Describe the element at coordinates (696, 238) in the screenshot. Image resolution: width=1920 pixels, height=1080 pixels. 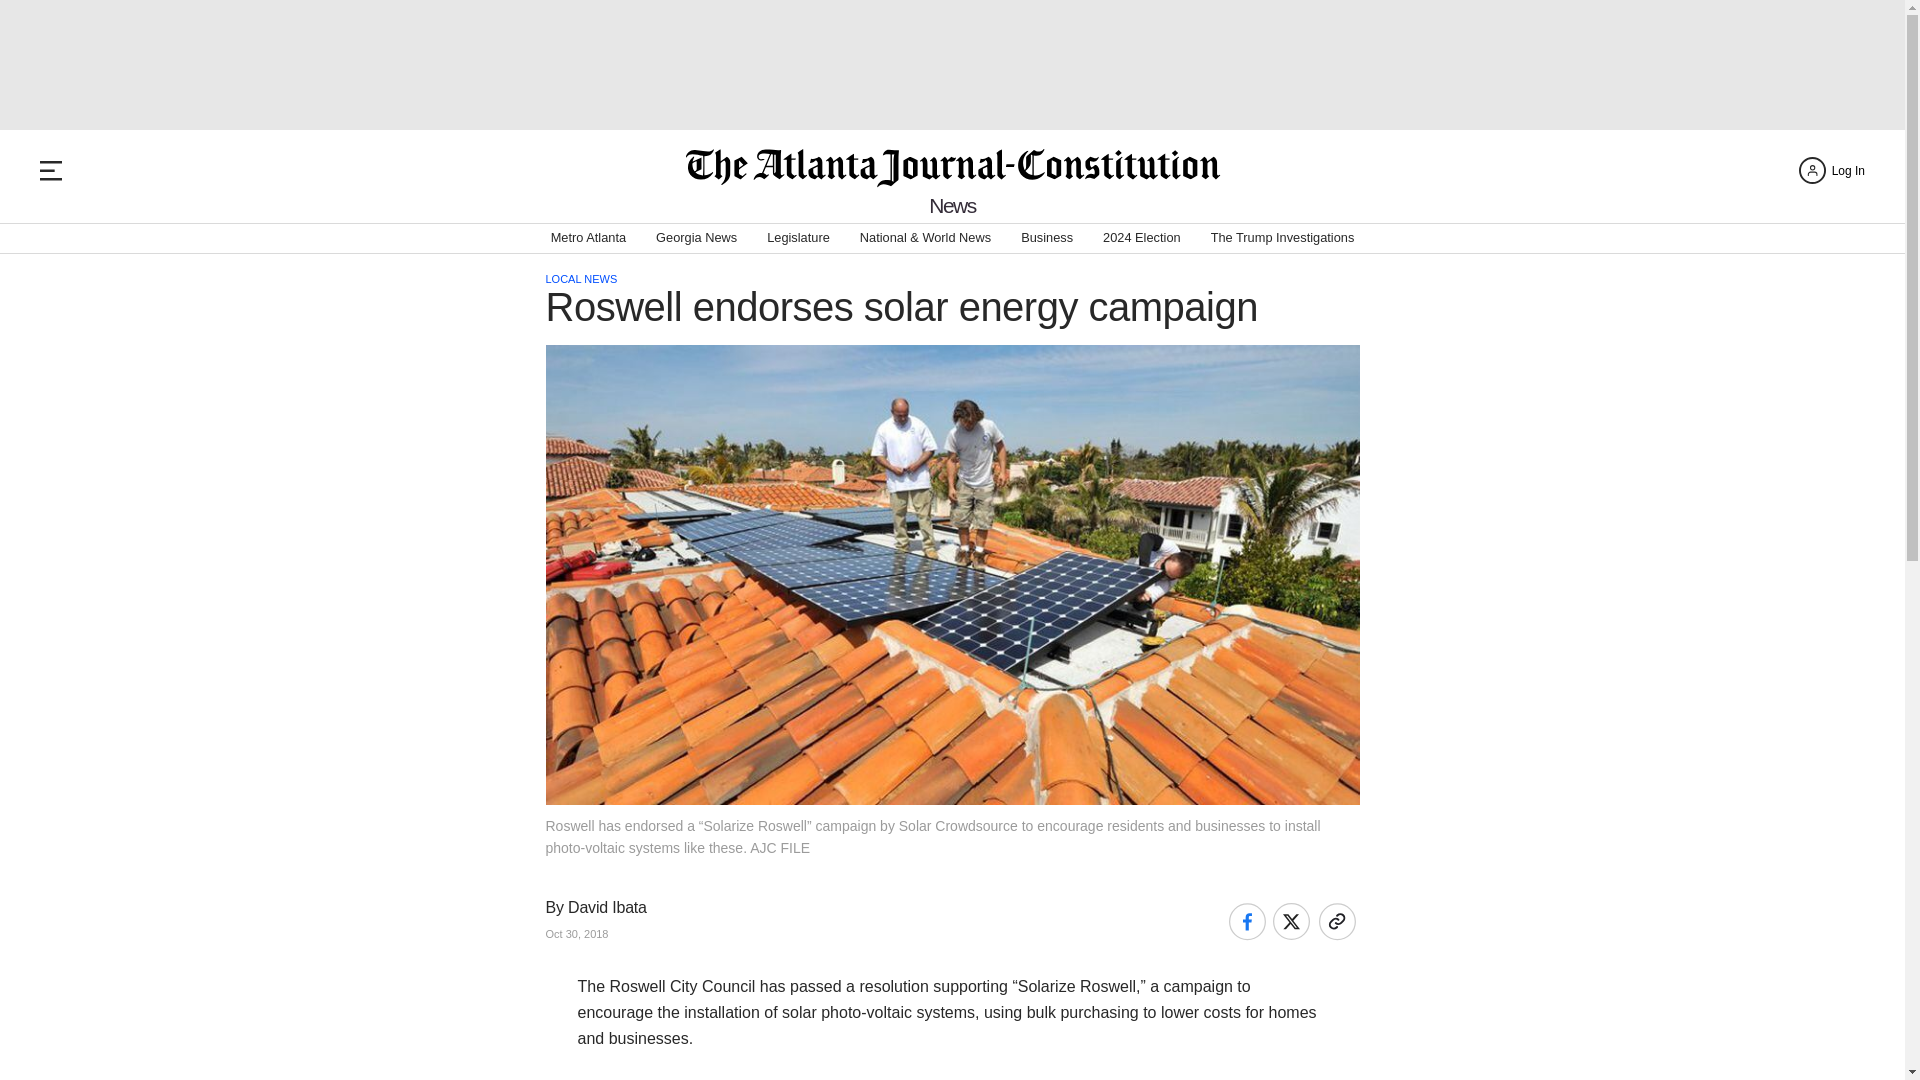
I see `Georgia News` at that location.